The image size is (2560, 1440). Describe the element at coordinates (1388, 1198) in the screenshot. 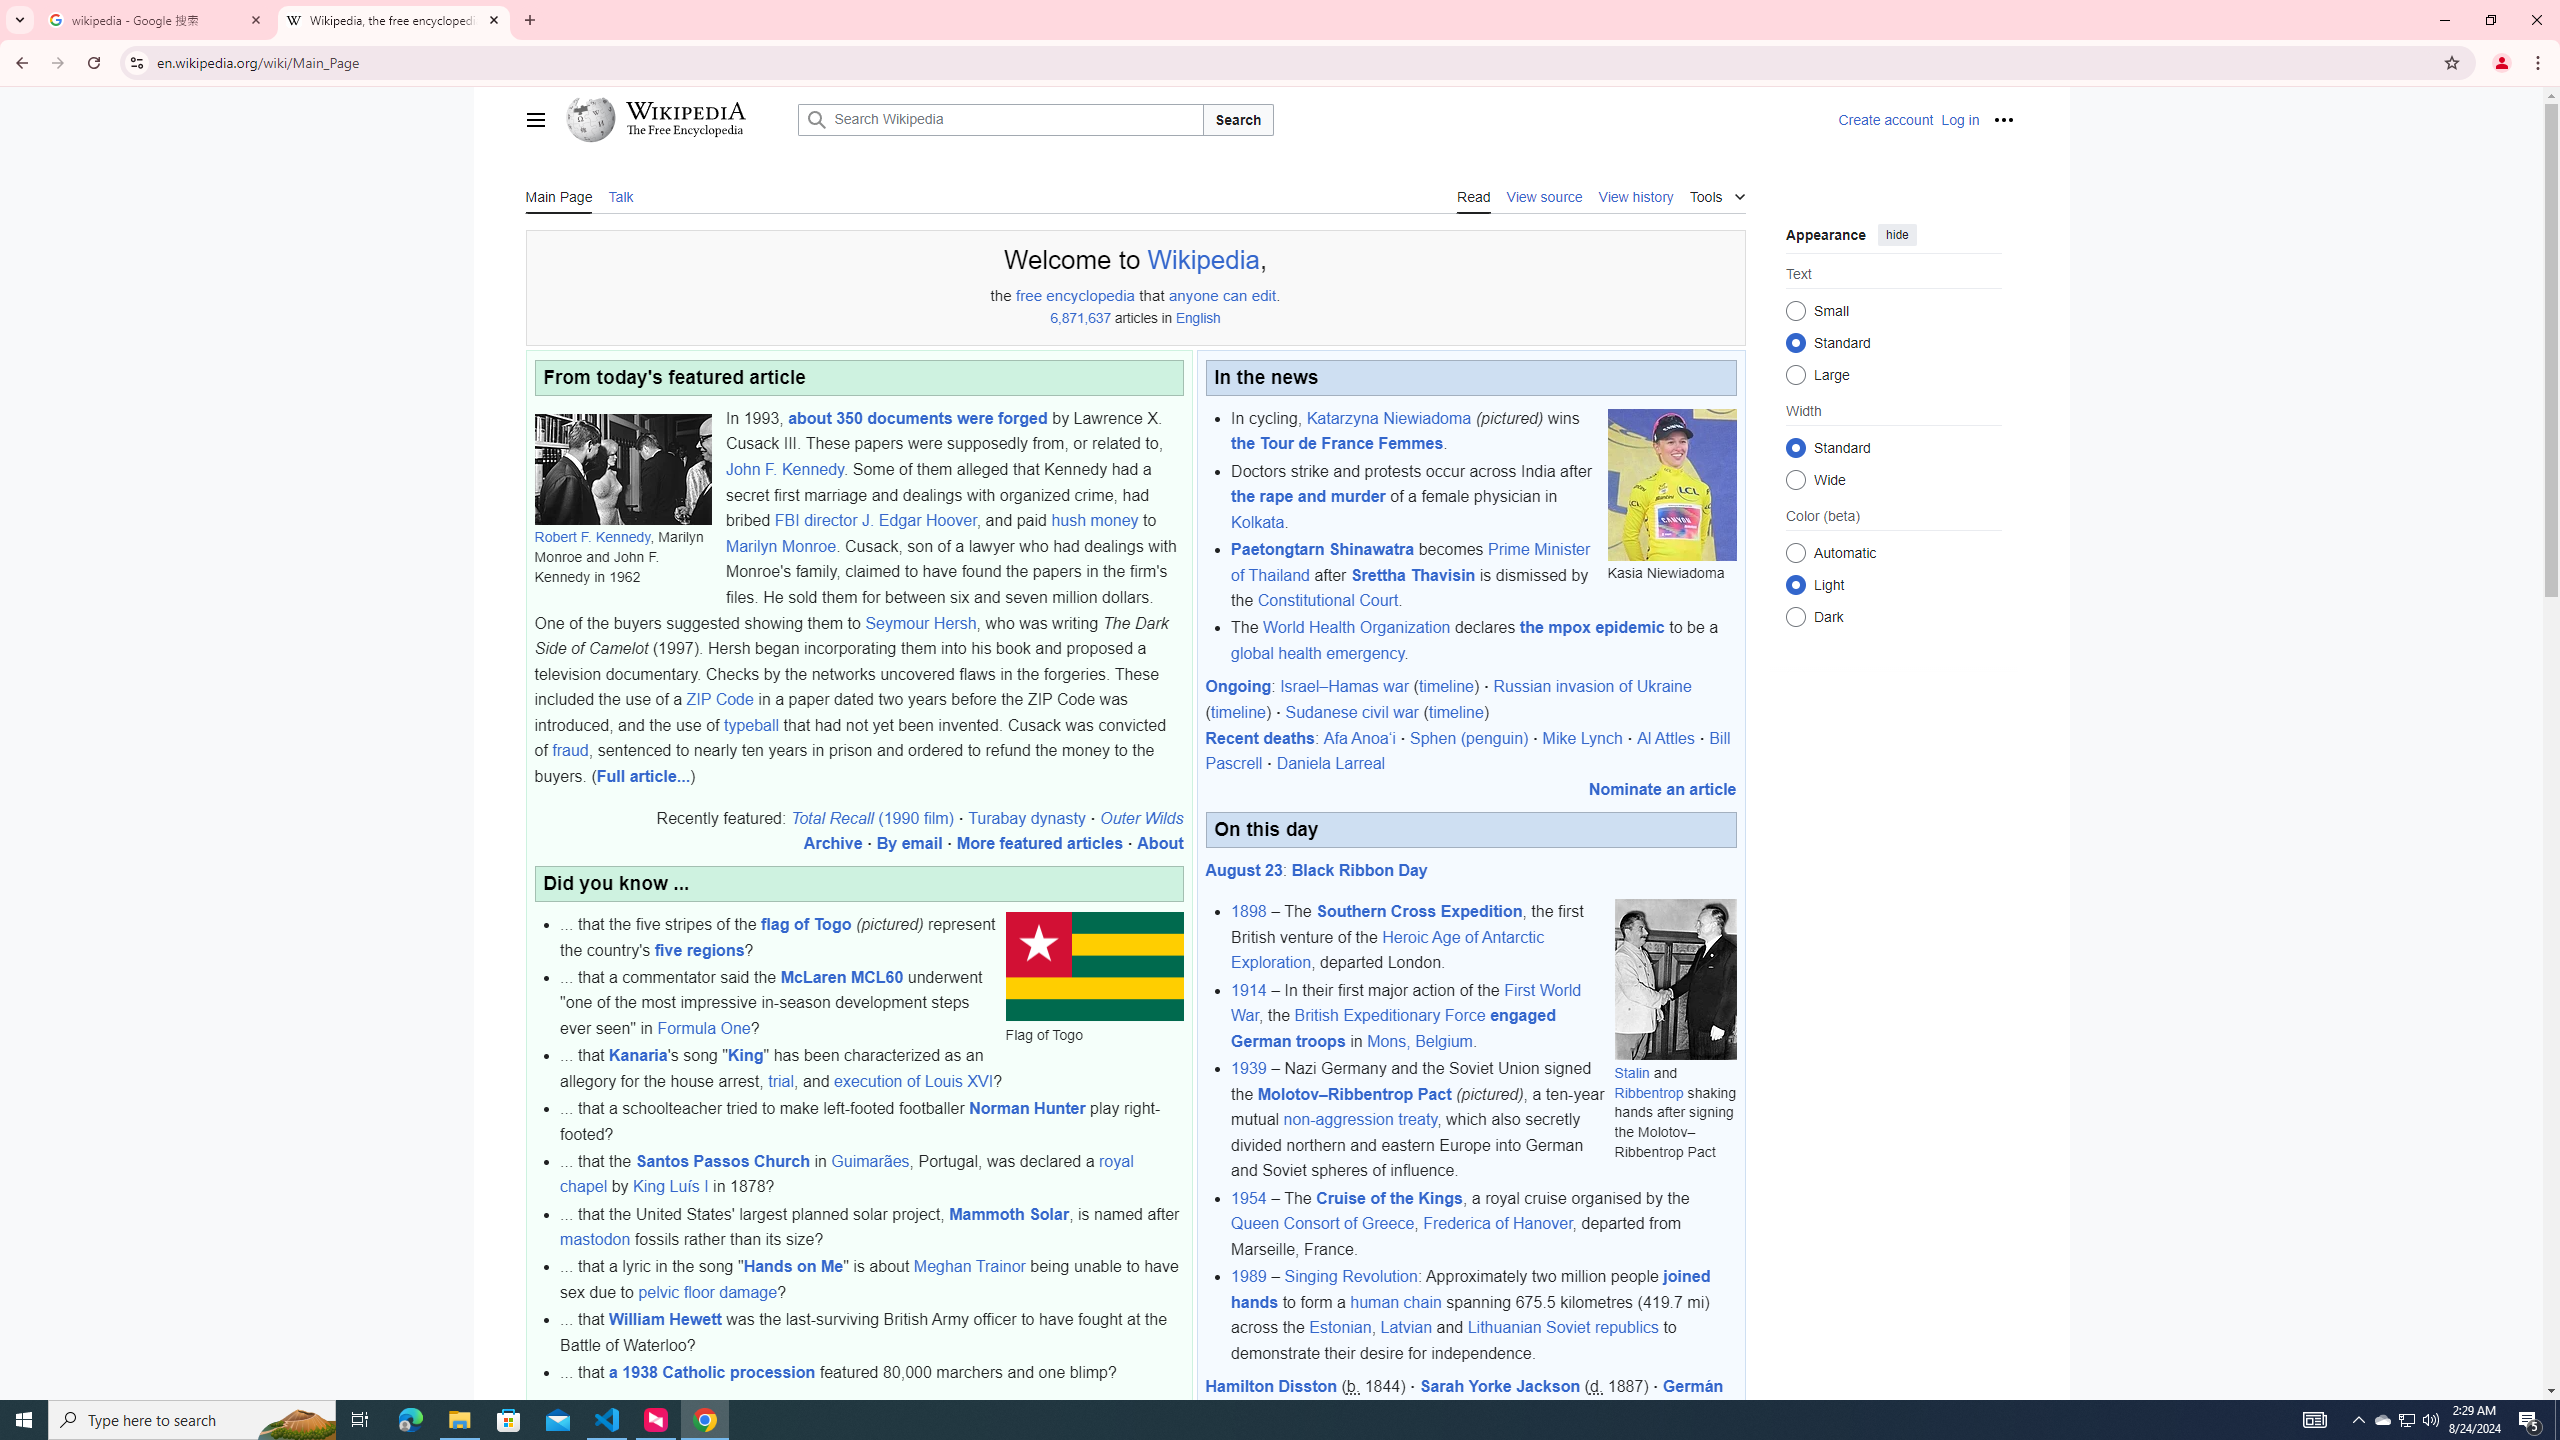

I see `Cruise of the Kings` at that location.